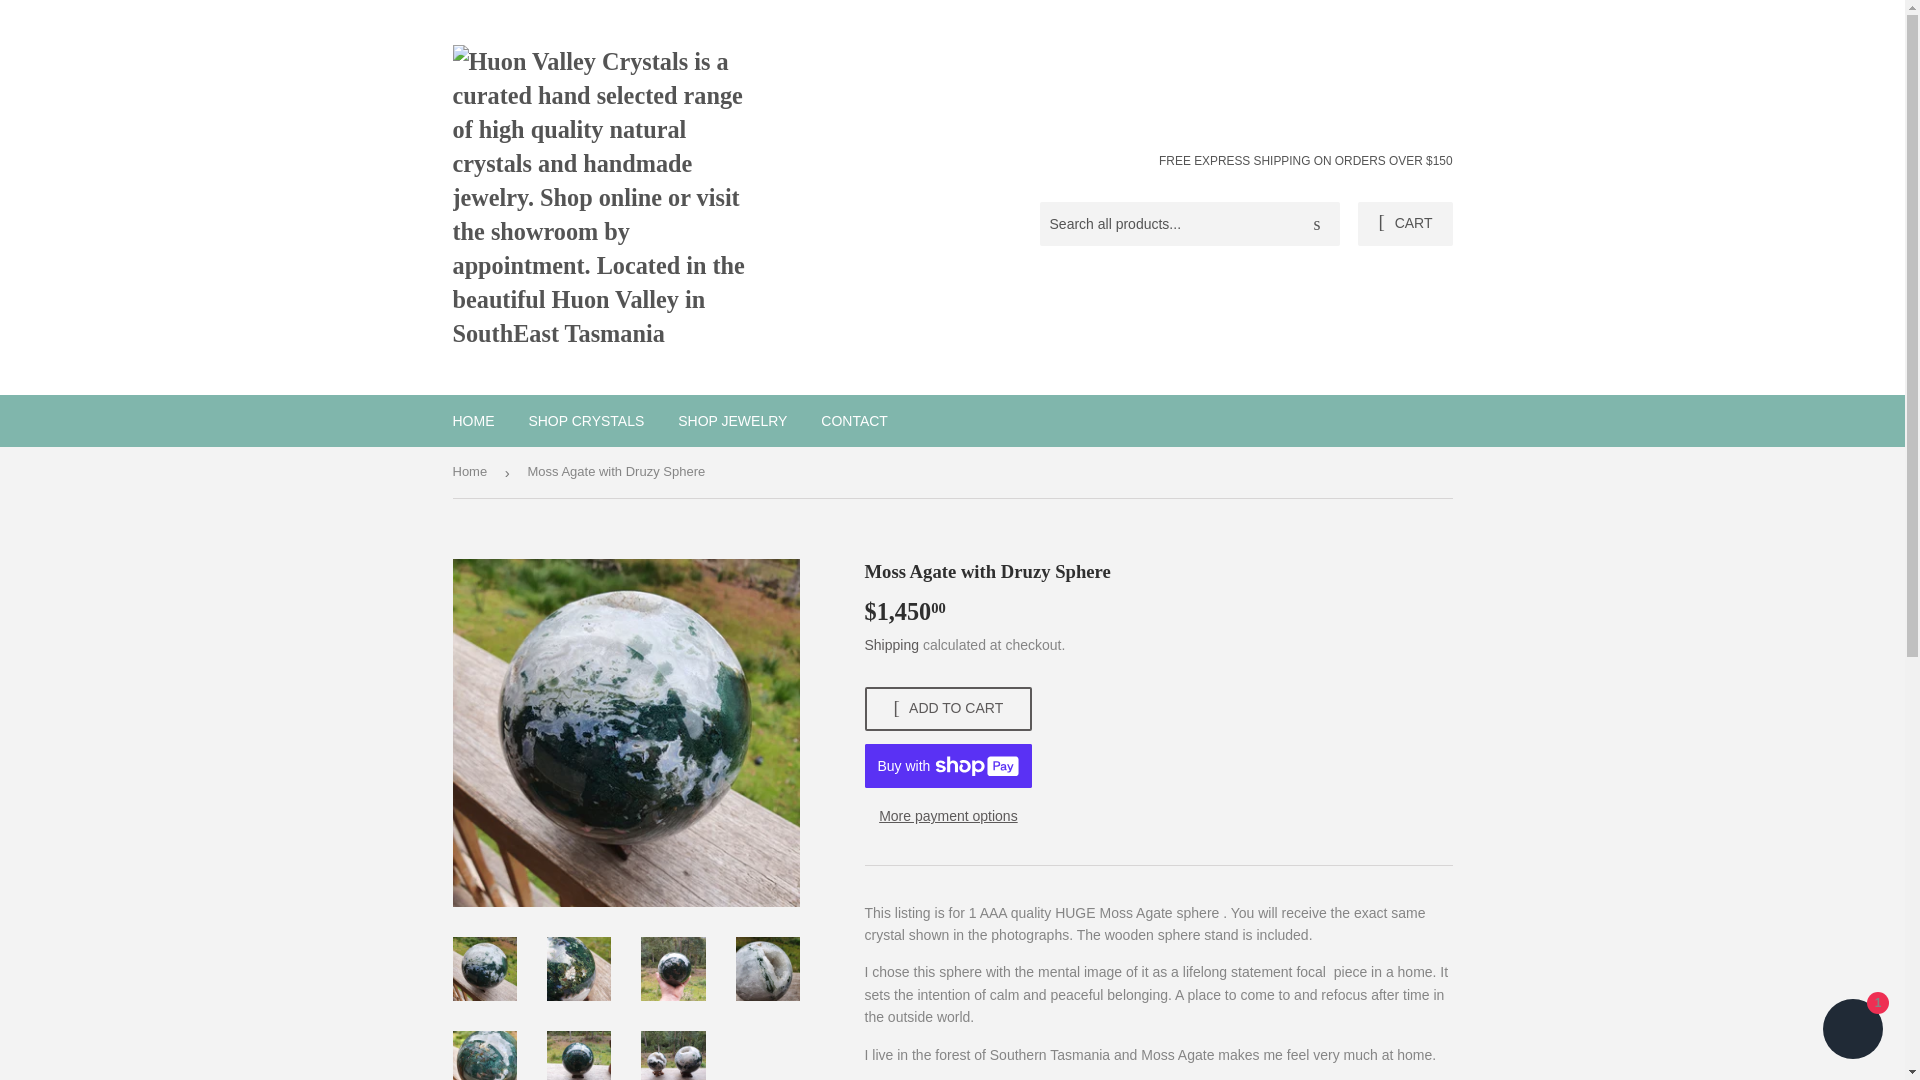 The width and height of the screenshot is (1920, 1080). I want to click on More payment options, so click(948, 816).